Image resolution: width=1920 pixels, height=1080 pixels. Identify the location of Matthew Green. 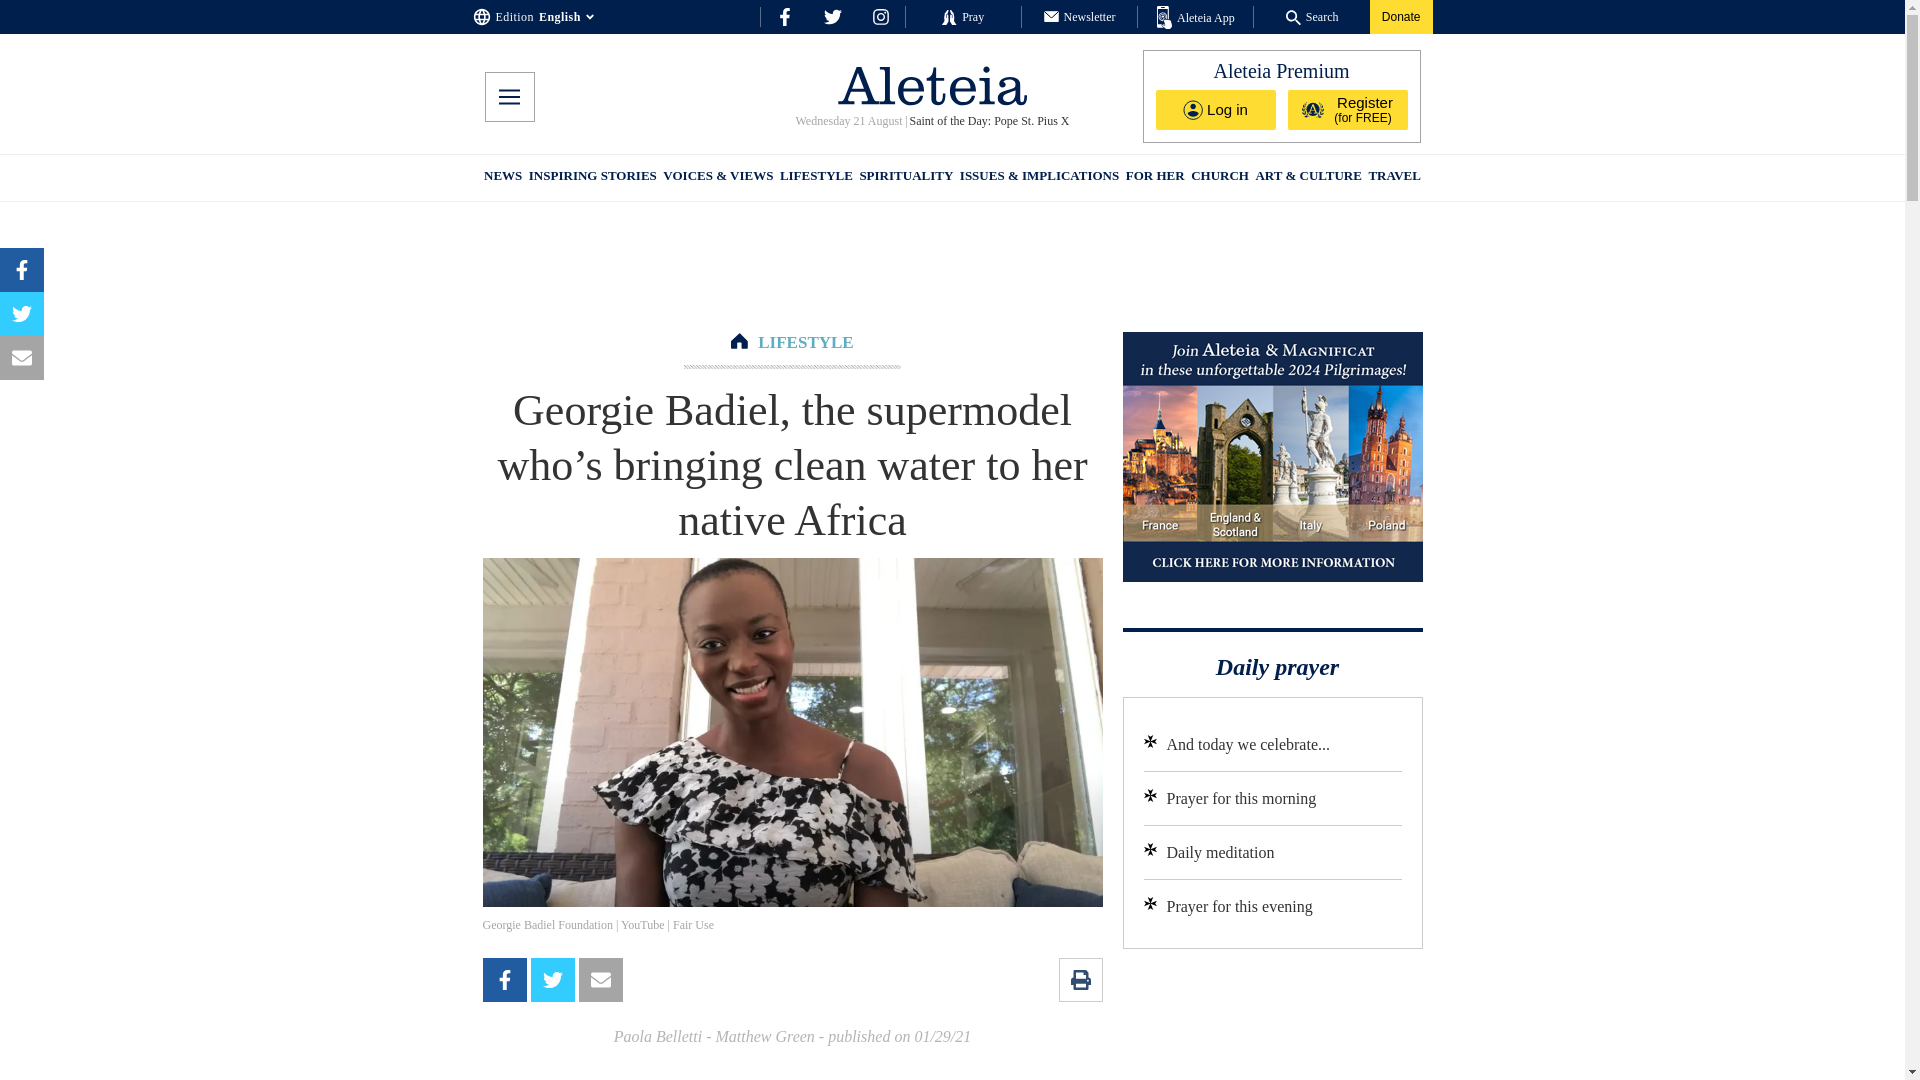
(764, 1036).